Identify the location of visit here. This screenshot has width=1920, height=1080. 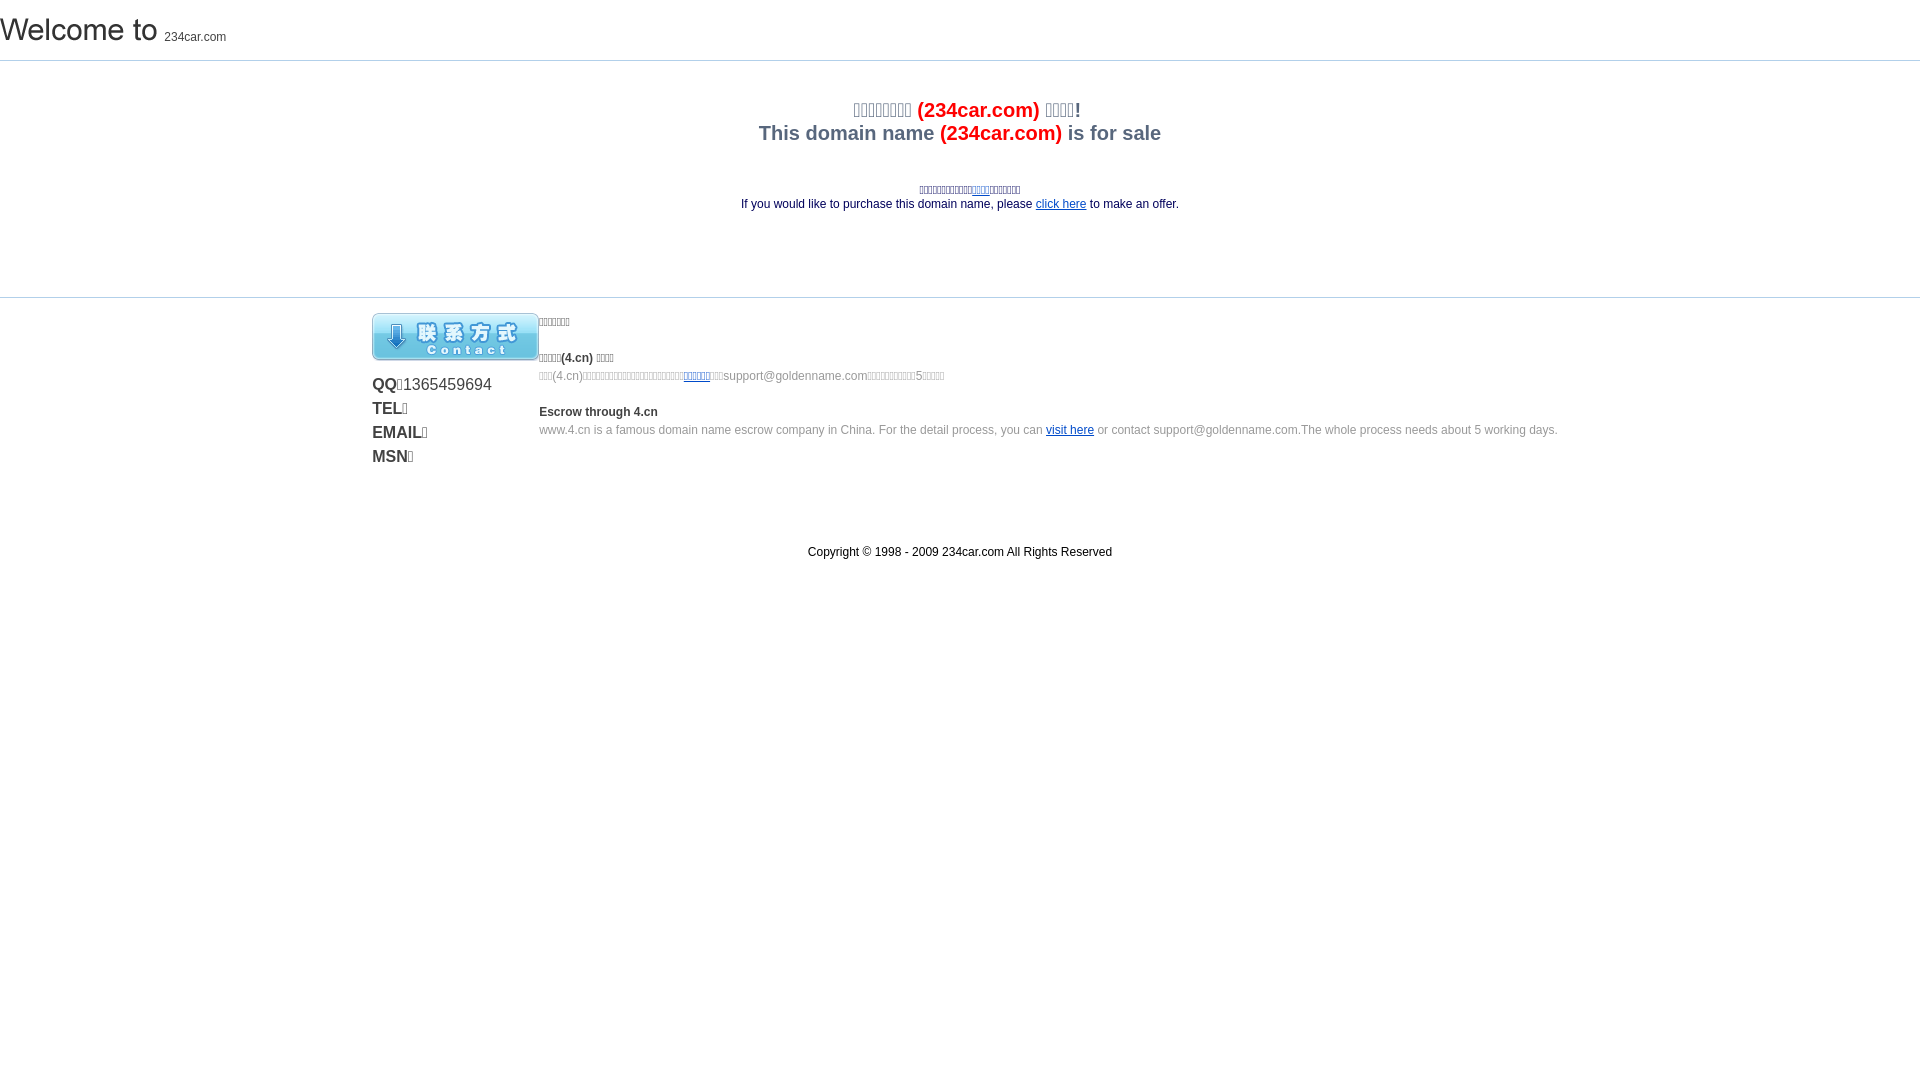
(1070, 430).